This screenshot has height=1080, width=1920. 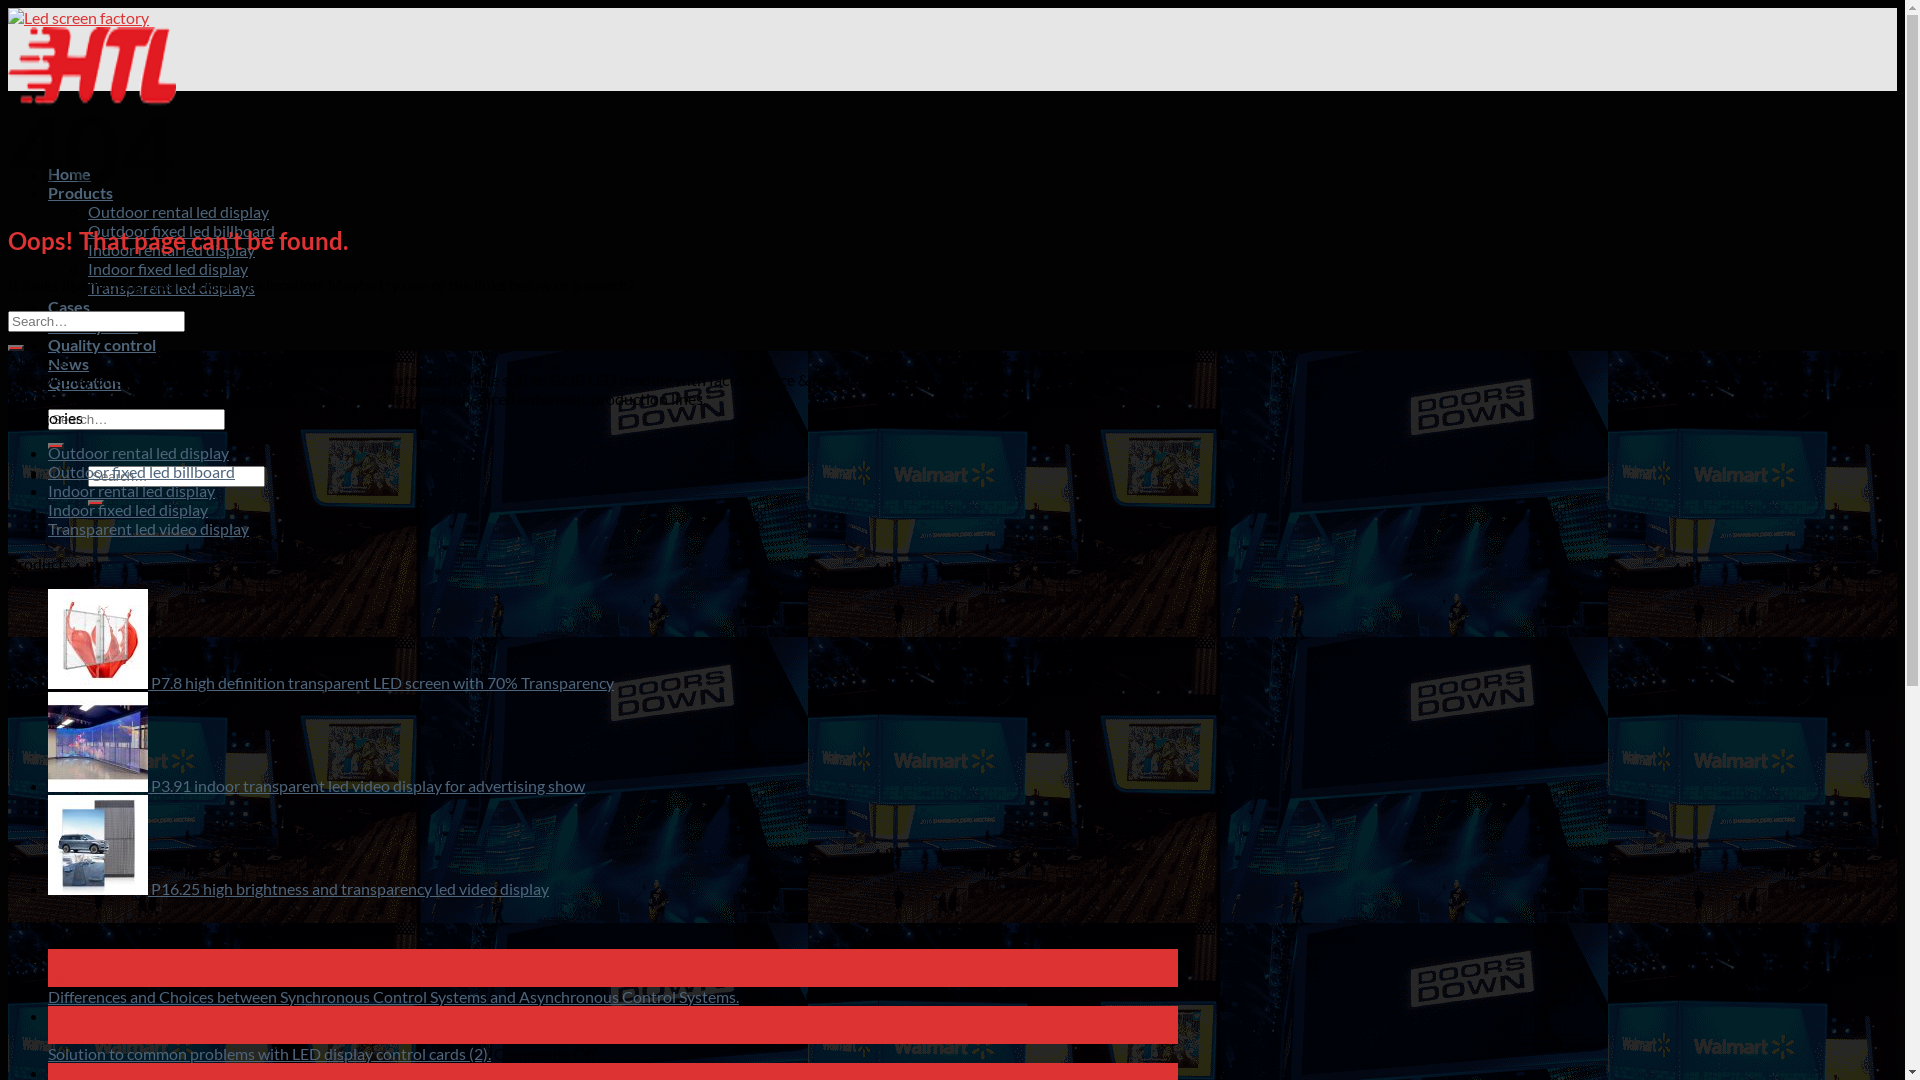 I want to click on Home, so click(x=70, y=174).